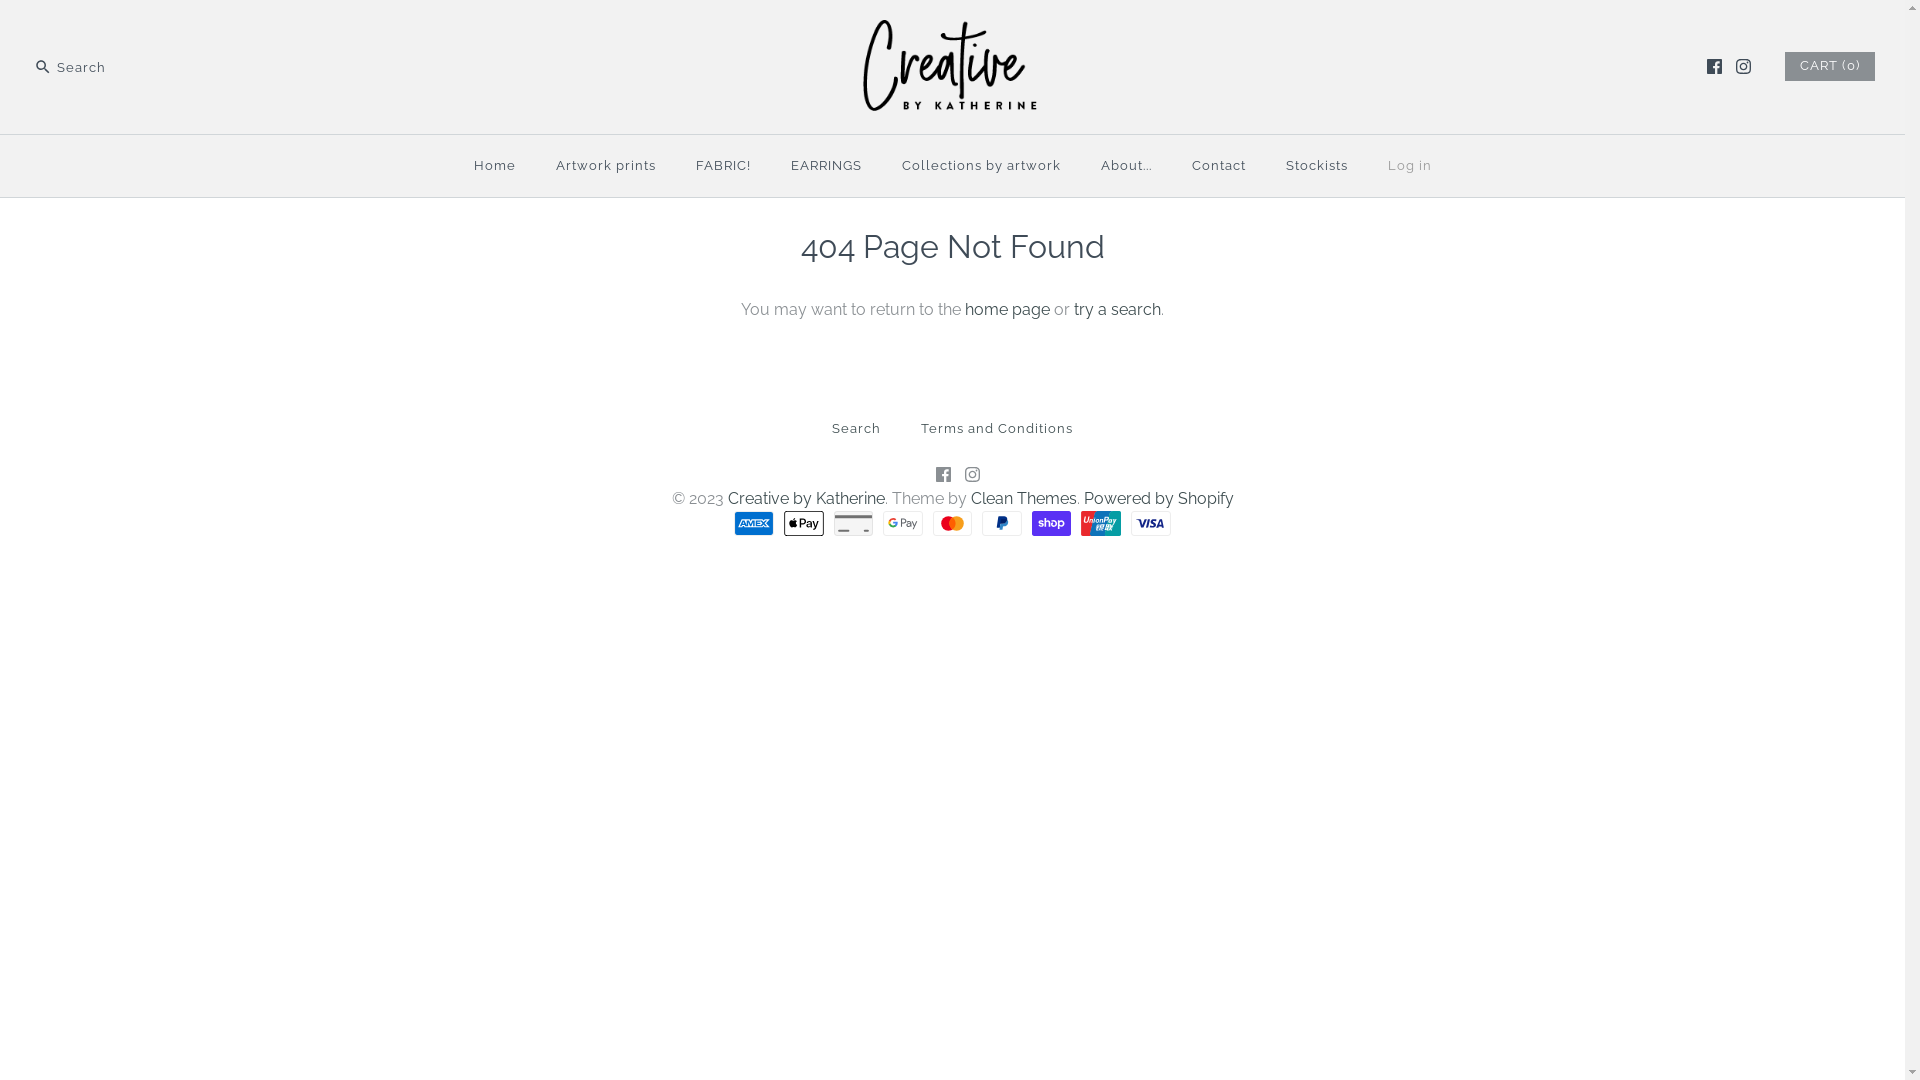  I want to click on Instagram, so click(972, 474).